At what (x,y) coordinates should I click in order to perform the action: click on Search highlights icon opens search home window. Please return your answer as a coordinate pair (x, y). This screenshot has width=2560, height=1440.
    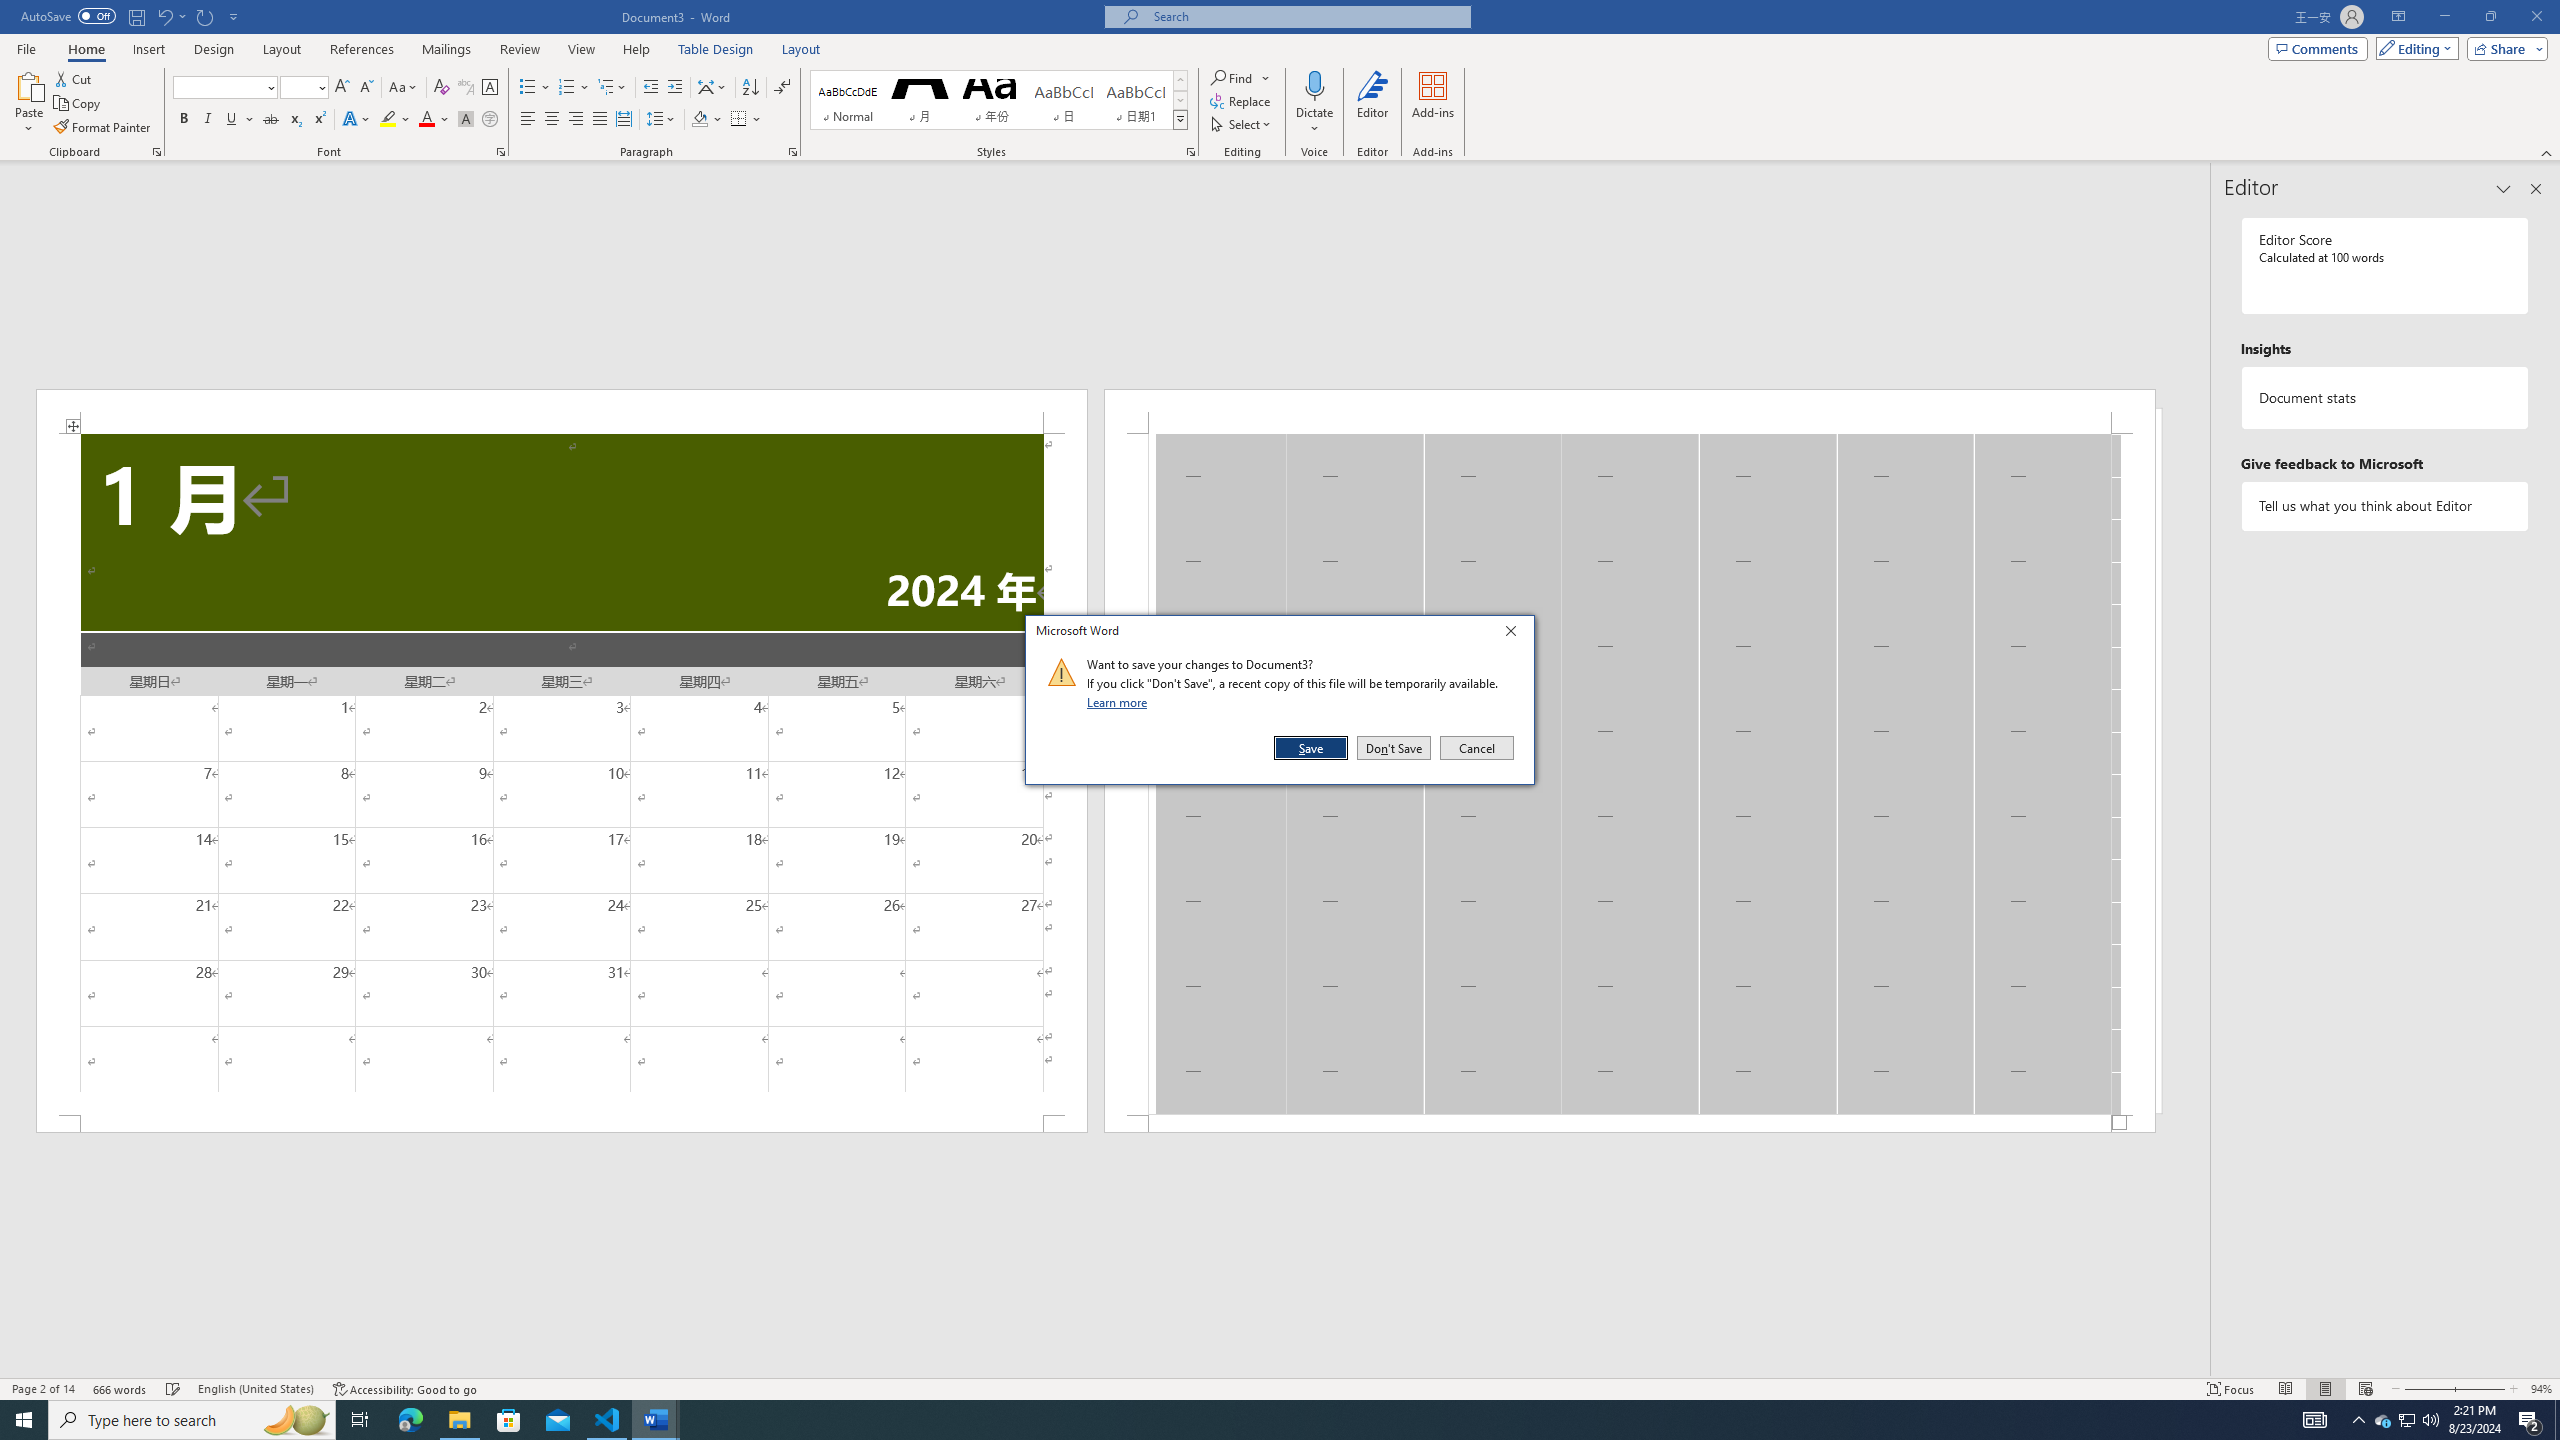
    Looking at the image, I should click on (296, 1420).